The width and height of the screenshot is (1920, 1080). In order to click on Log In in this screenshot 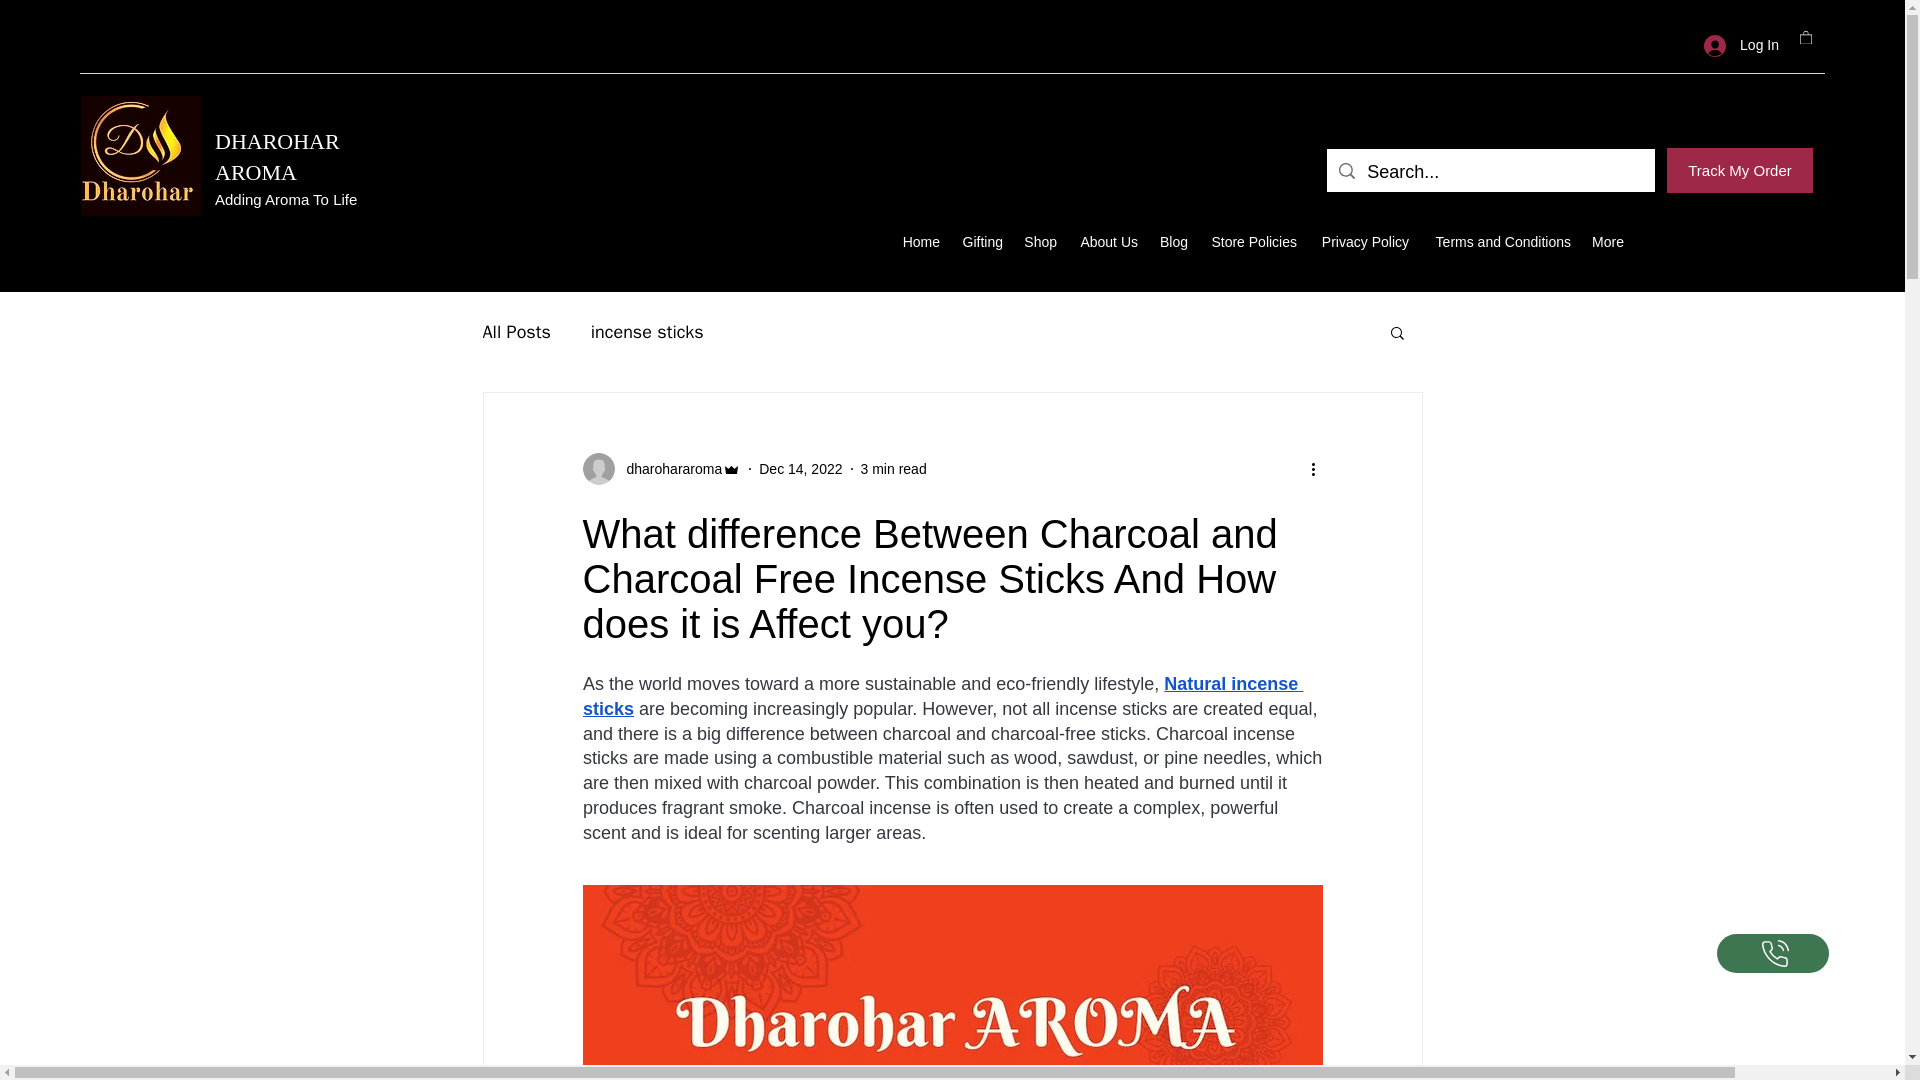, I will do `click(1741, 45)`.